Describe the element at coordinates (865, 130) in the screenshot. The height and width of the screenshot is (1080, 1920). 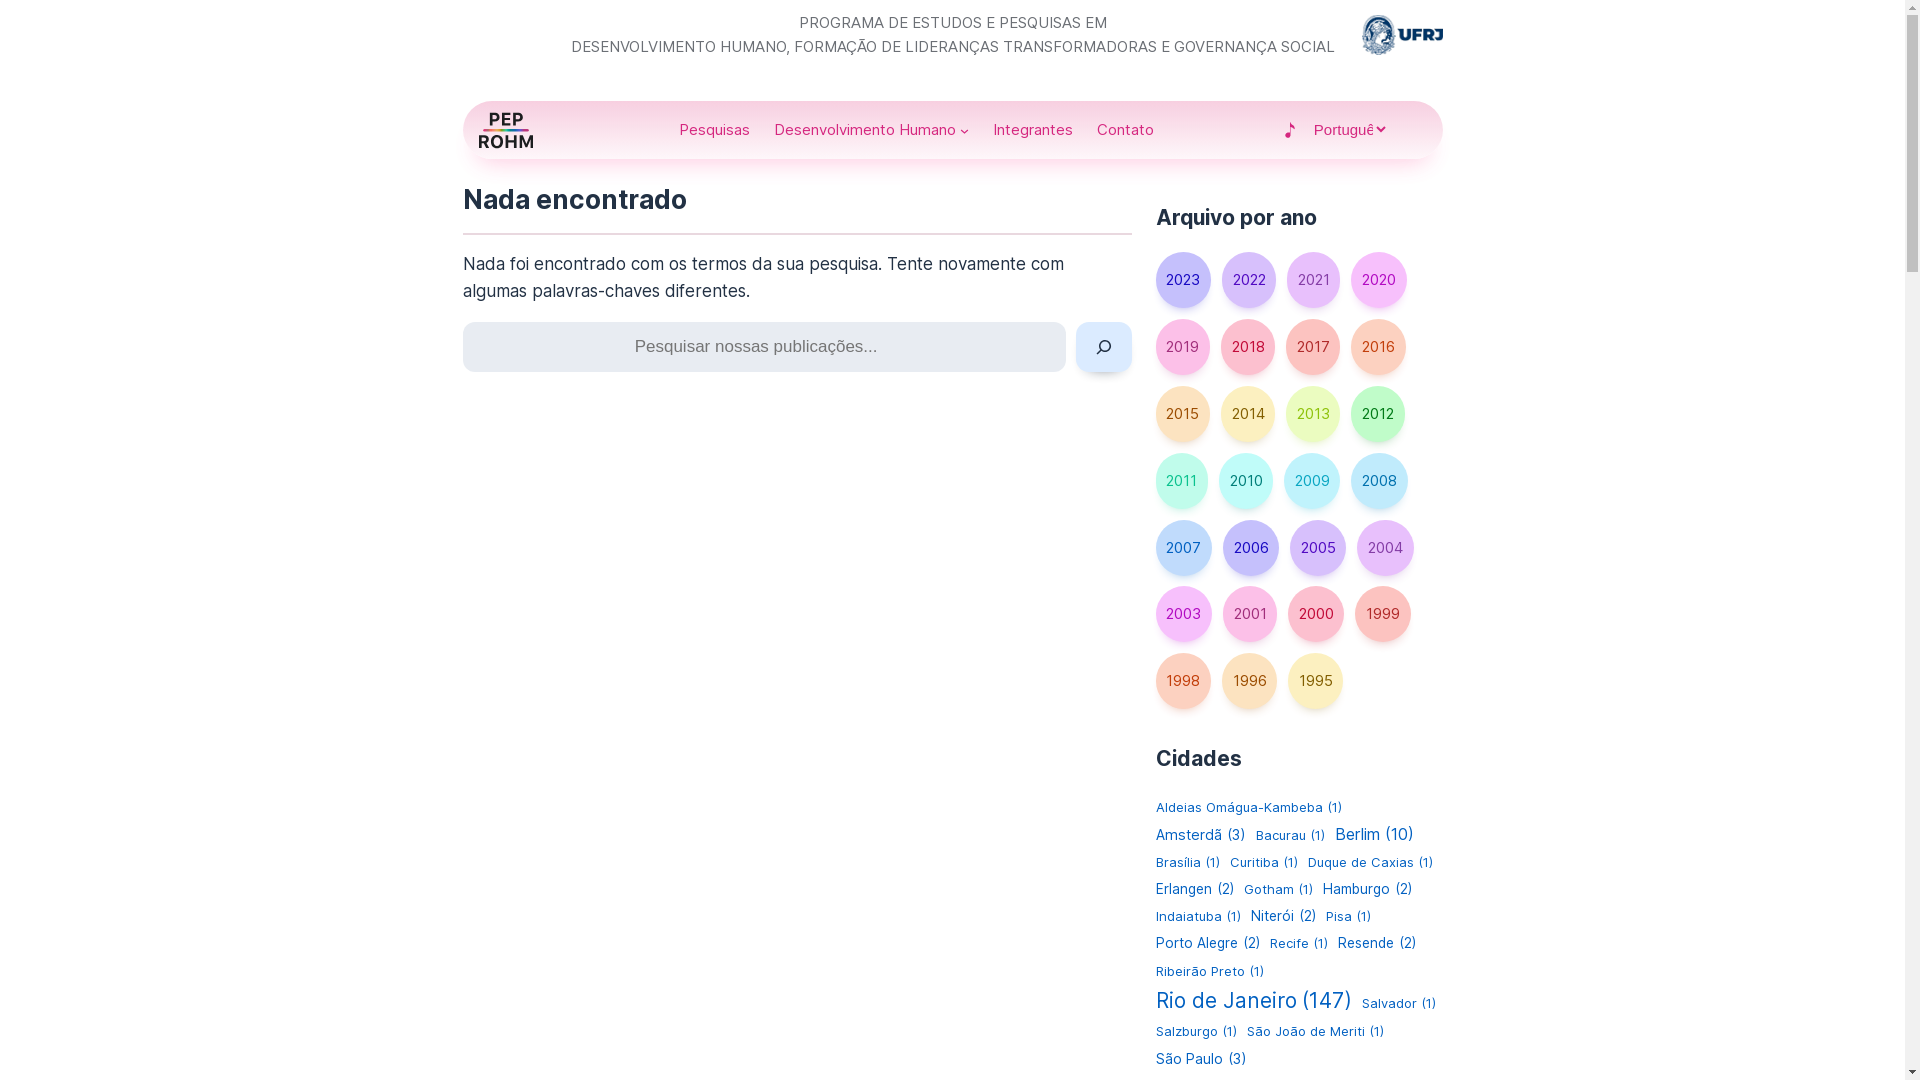
I see `Desenvolvimento Humano` at that location.